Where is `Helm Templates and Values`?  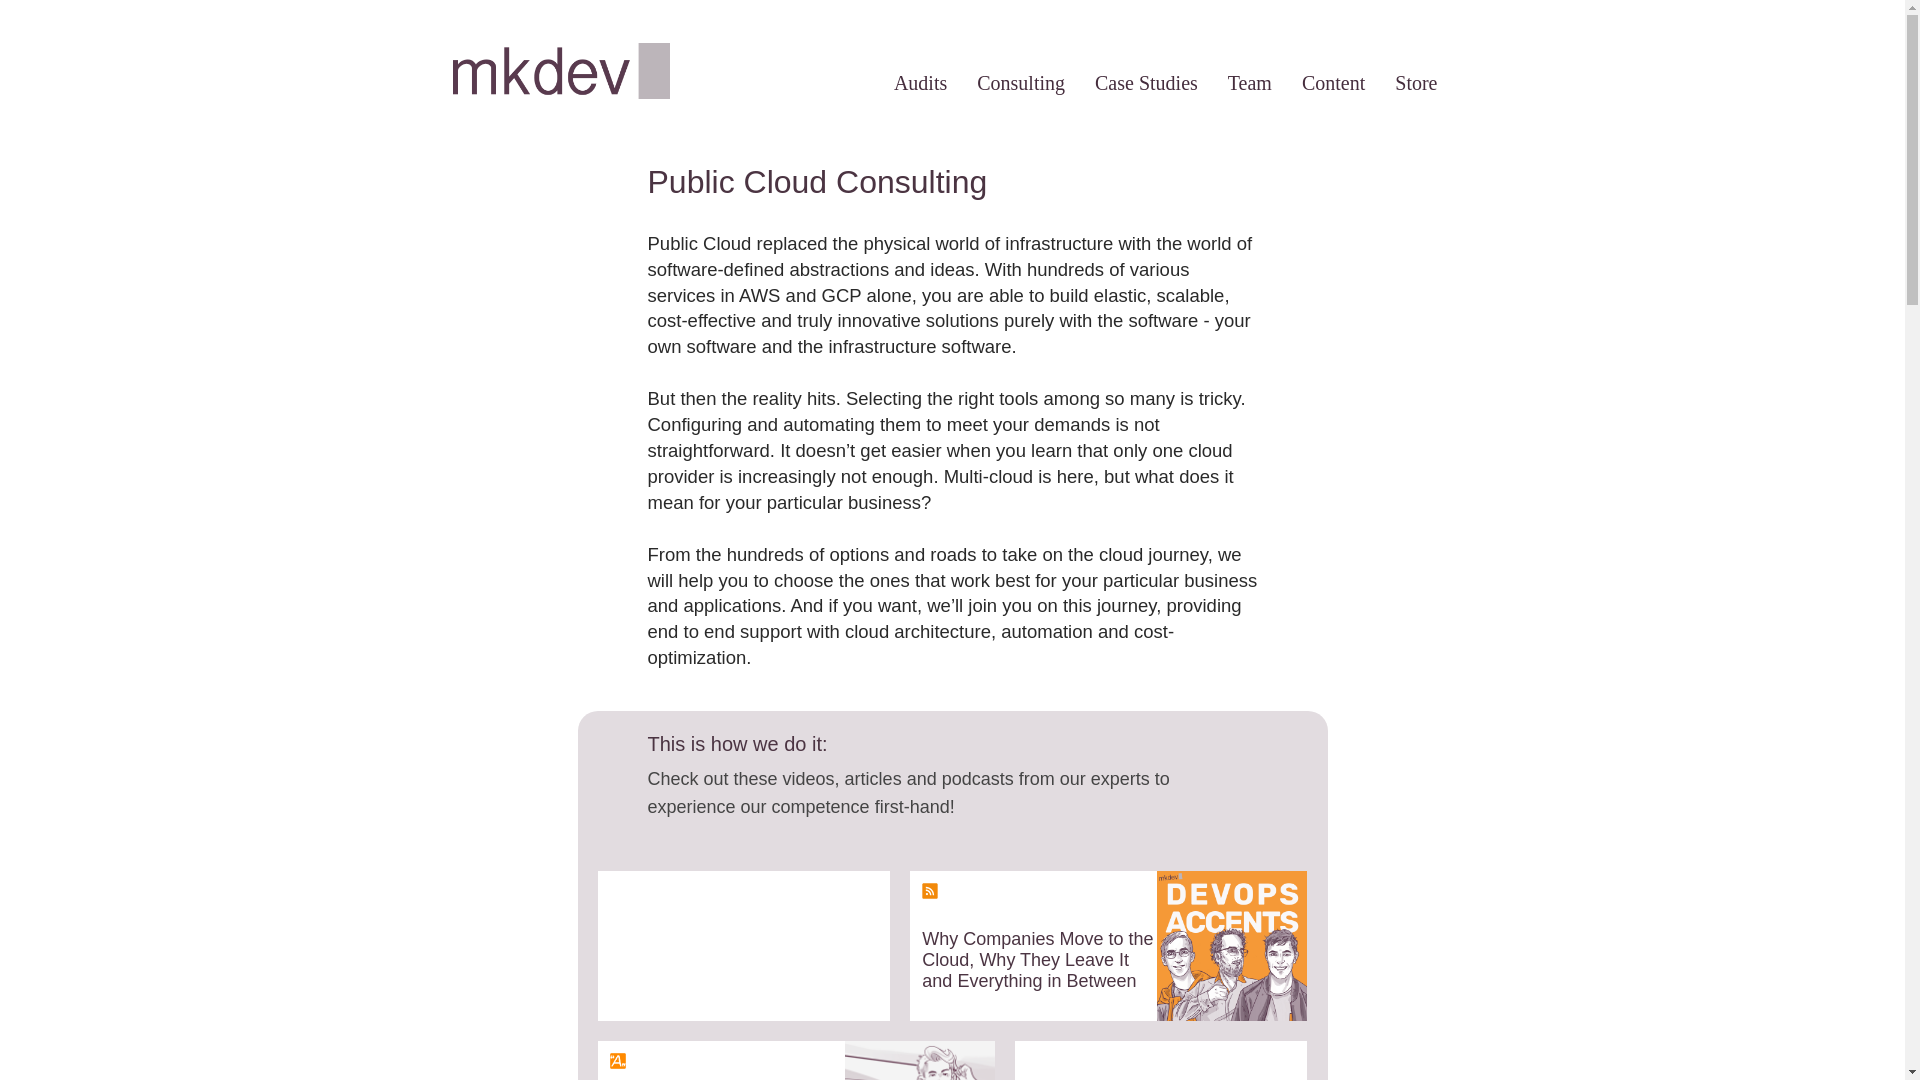
Helm Templates and Values is located at coordinates (796, 1060).